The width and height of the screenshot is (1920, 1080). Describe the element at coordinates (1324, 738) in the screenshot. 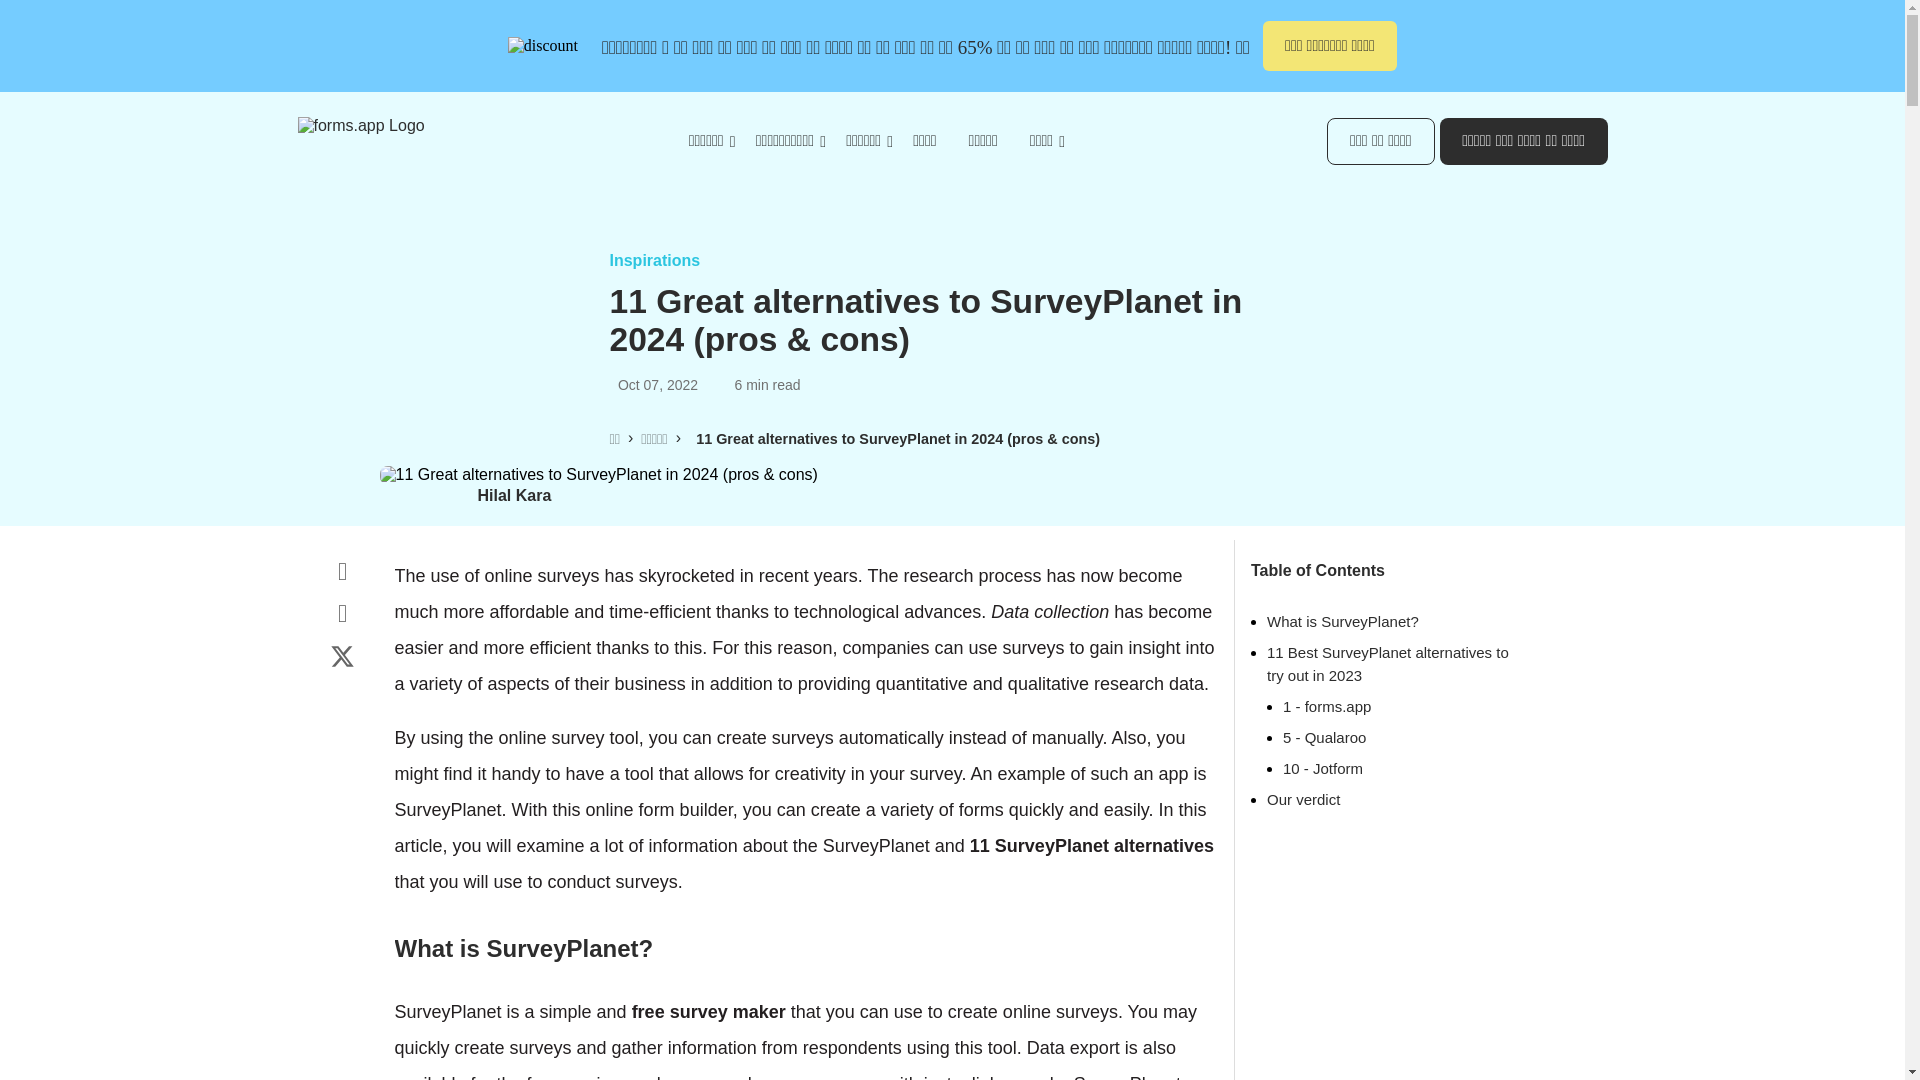

I see `5 - Qualaroo` at that location.